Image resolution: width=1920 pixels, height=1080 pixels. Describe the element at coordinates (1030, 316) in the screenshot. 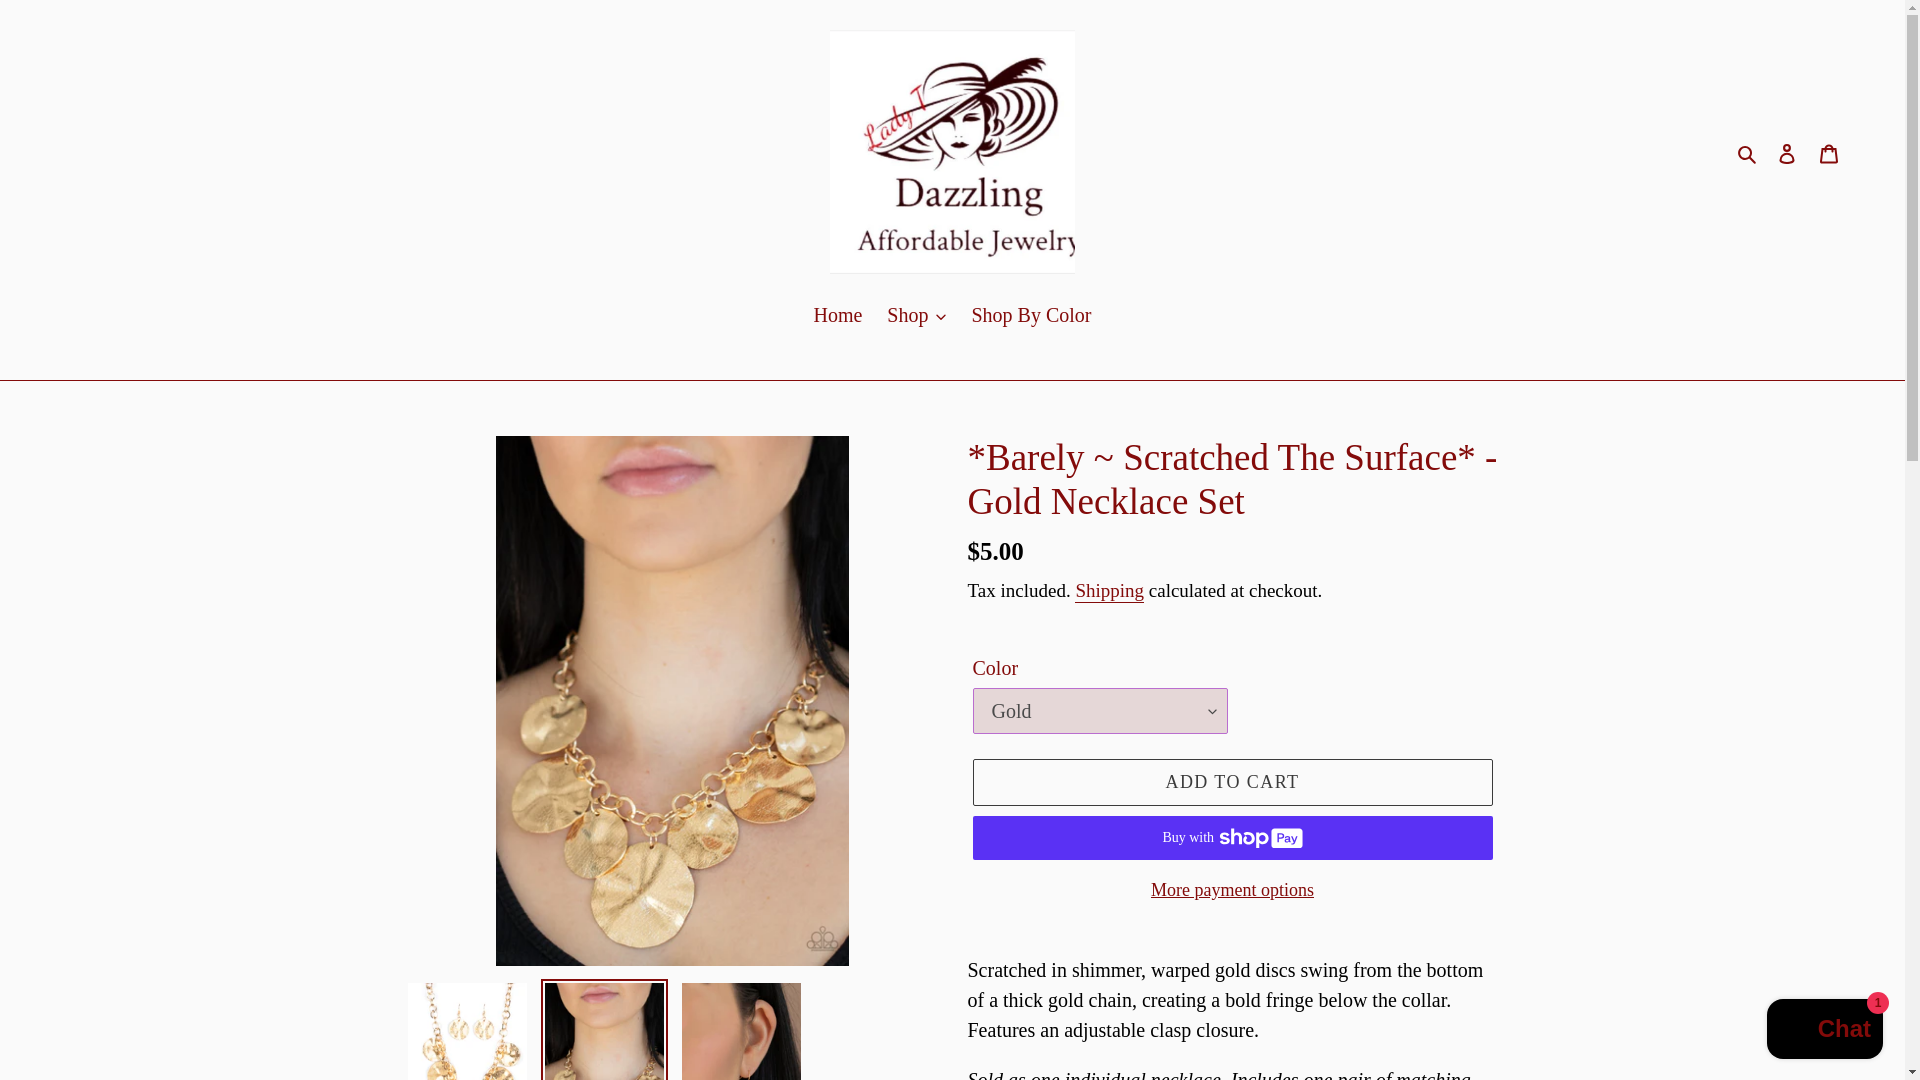

I see `Shop By Color` at that location.